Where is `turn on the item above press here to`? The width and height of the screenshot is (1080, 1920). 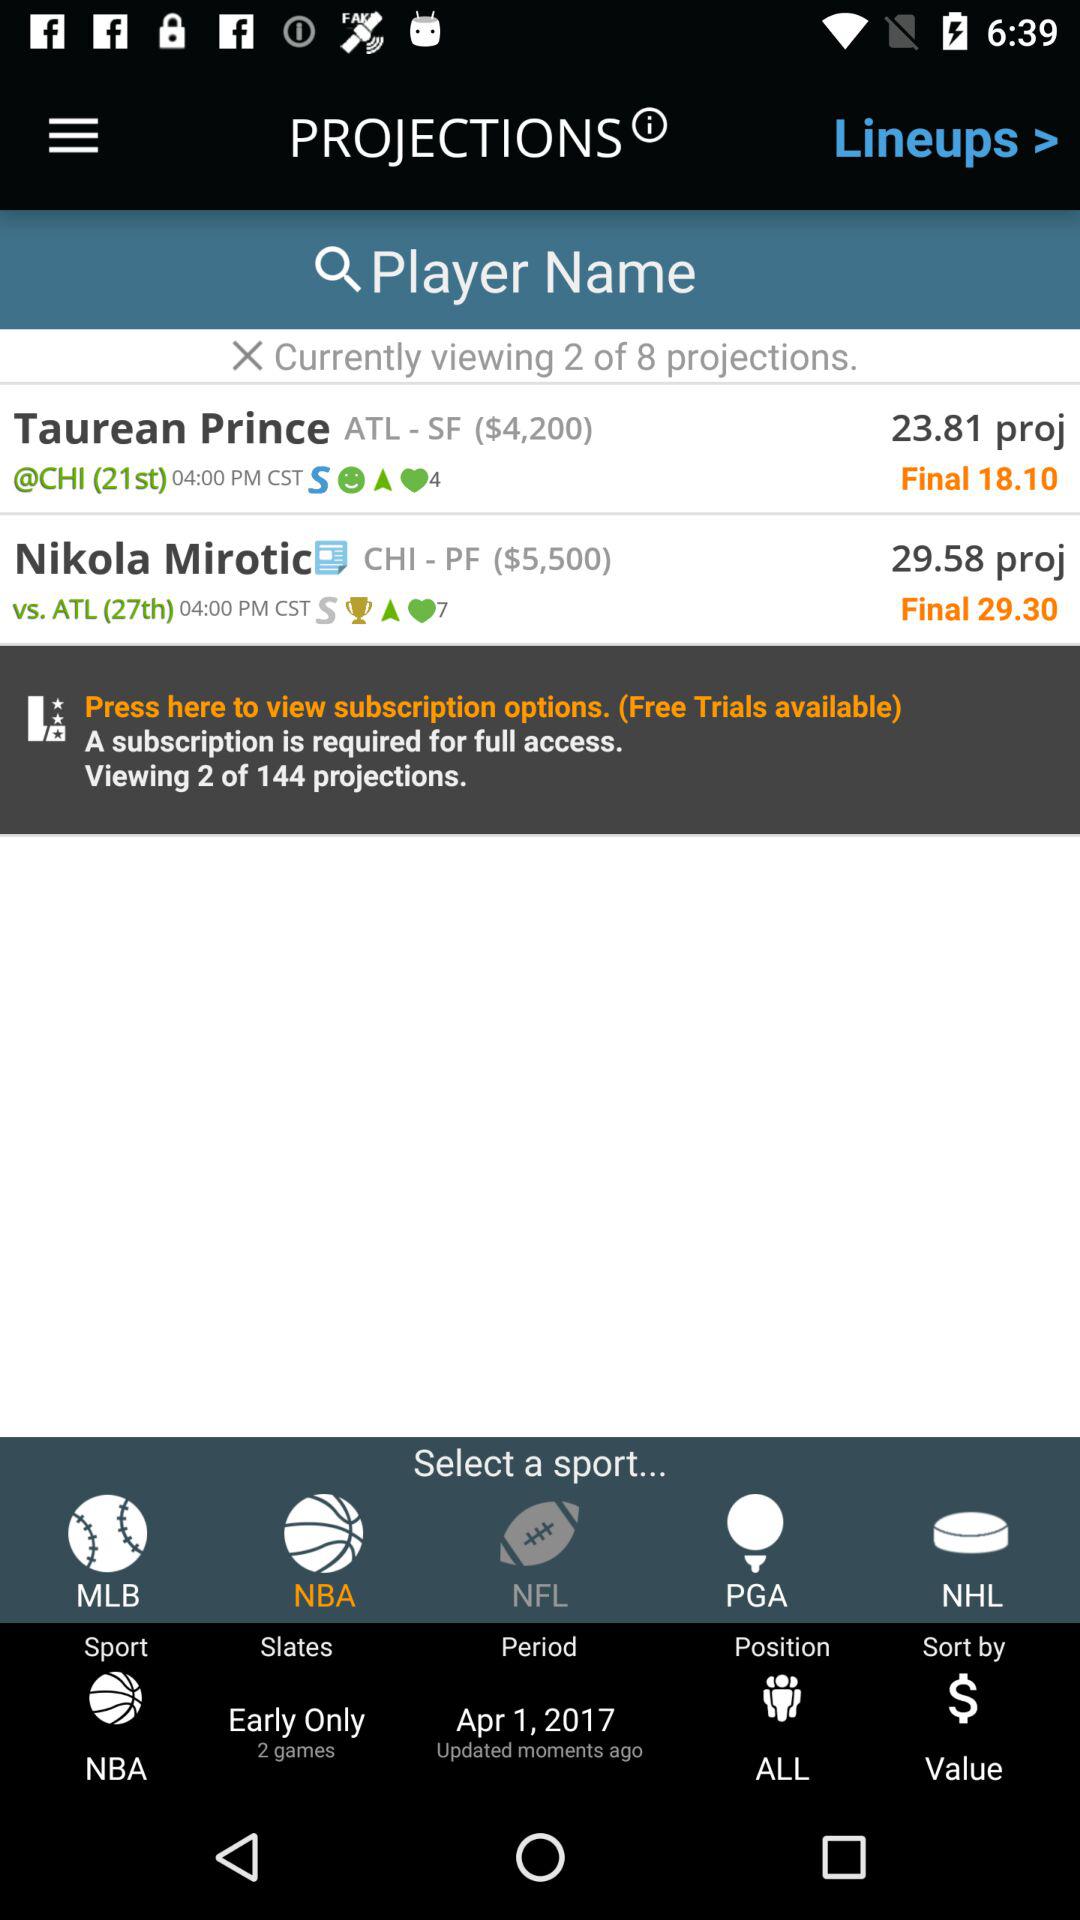
turn on the item above press here to is located at coordinates (426, 610).